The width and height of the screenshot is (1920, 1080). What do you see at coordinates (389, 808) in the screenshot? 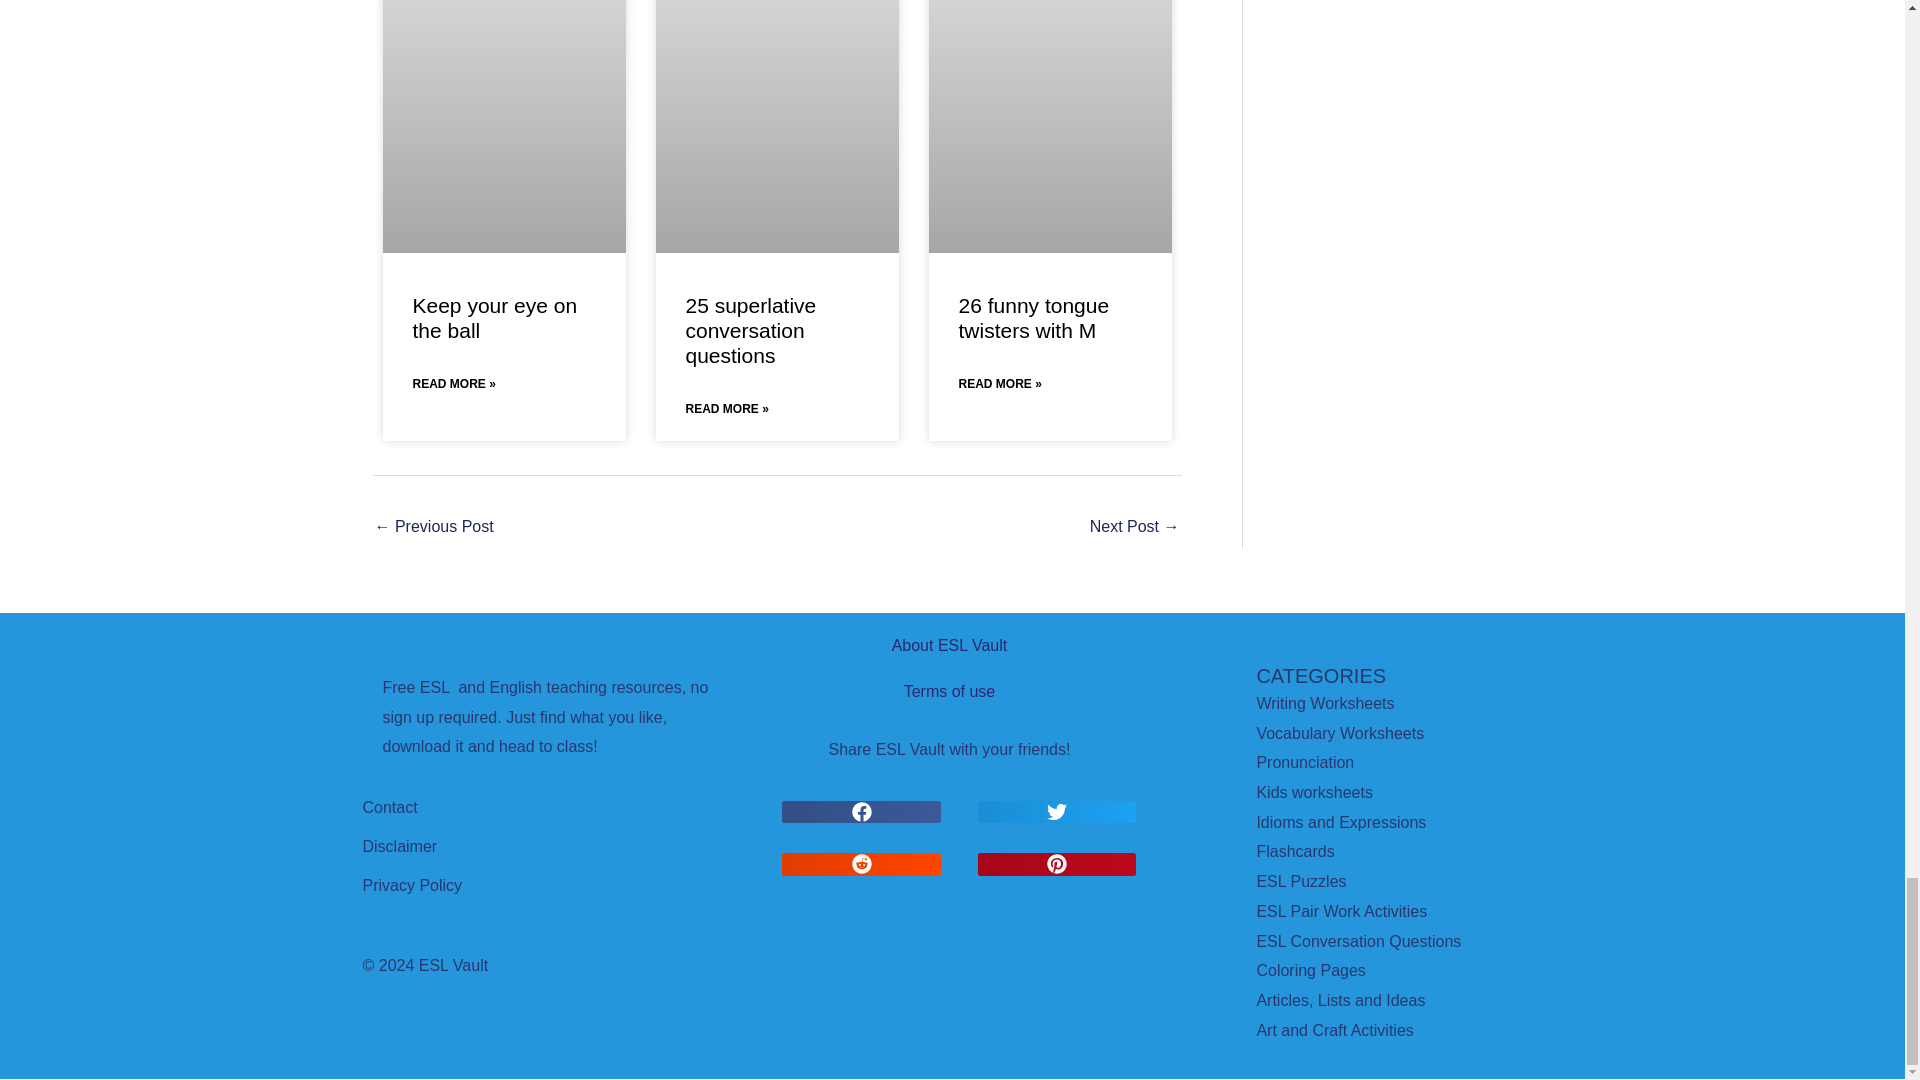
I see `Contact` at bounding box center [389, 808].